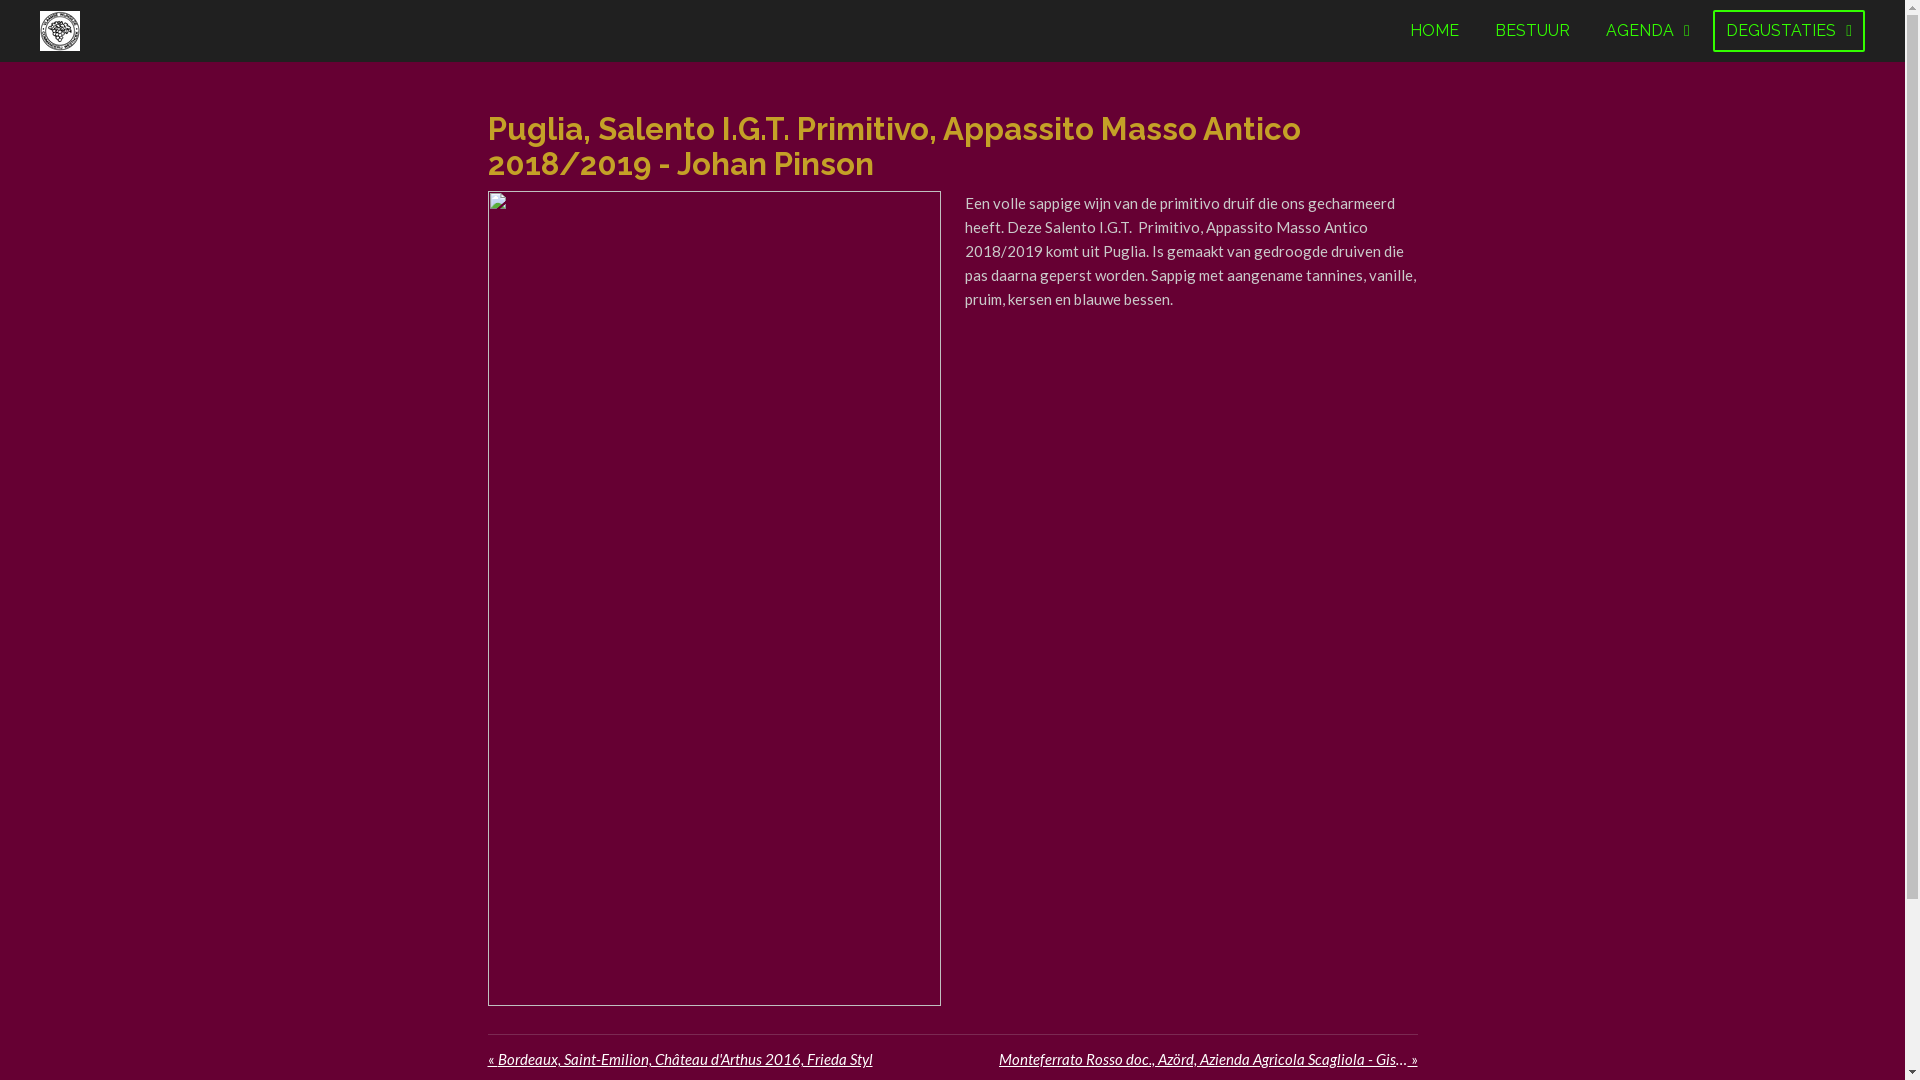 Image resolution: width=1920 pixels, height=1080 pixels. I want to click on DEGUSTATIES, so click(1789, 31).